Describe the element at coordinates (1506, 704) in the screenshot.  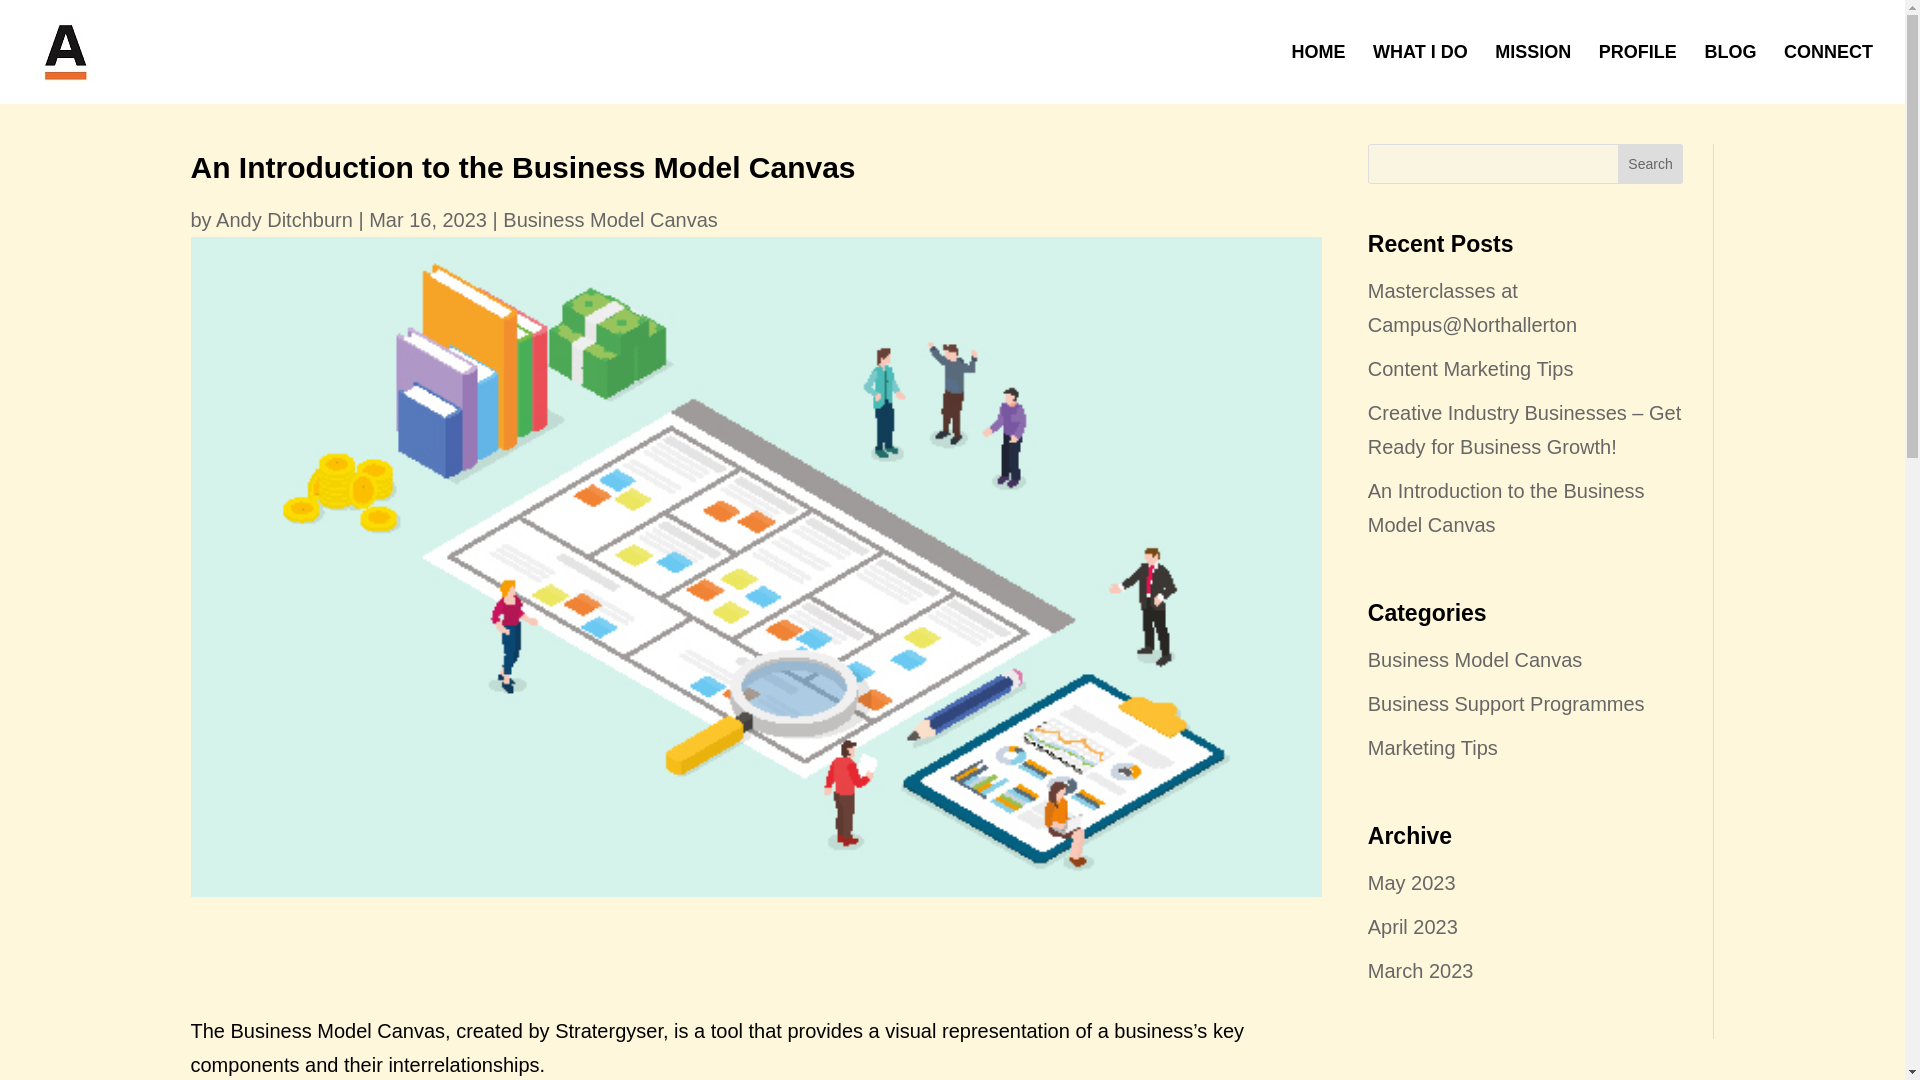
I see `Business Support Programmes` at that location.